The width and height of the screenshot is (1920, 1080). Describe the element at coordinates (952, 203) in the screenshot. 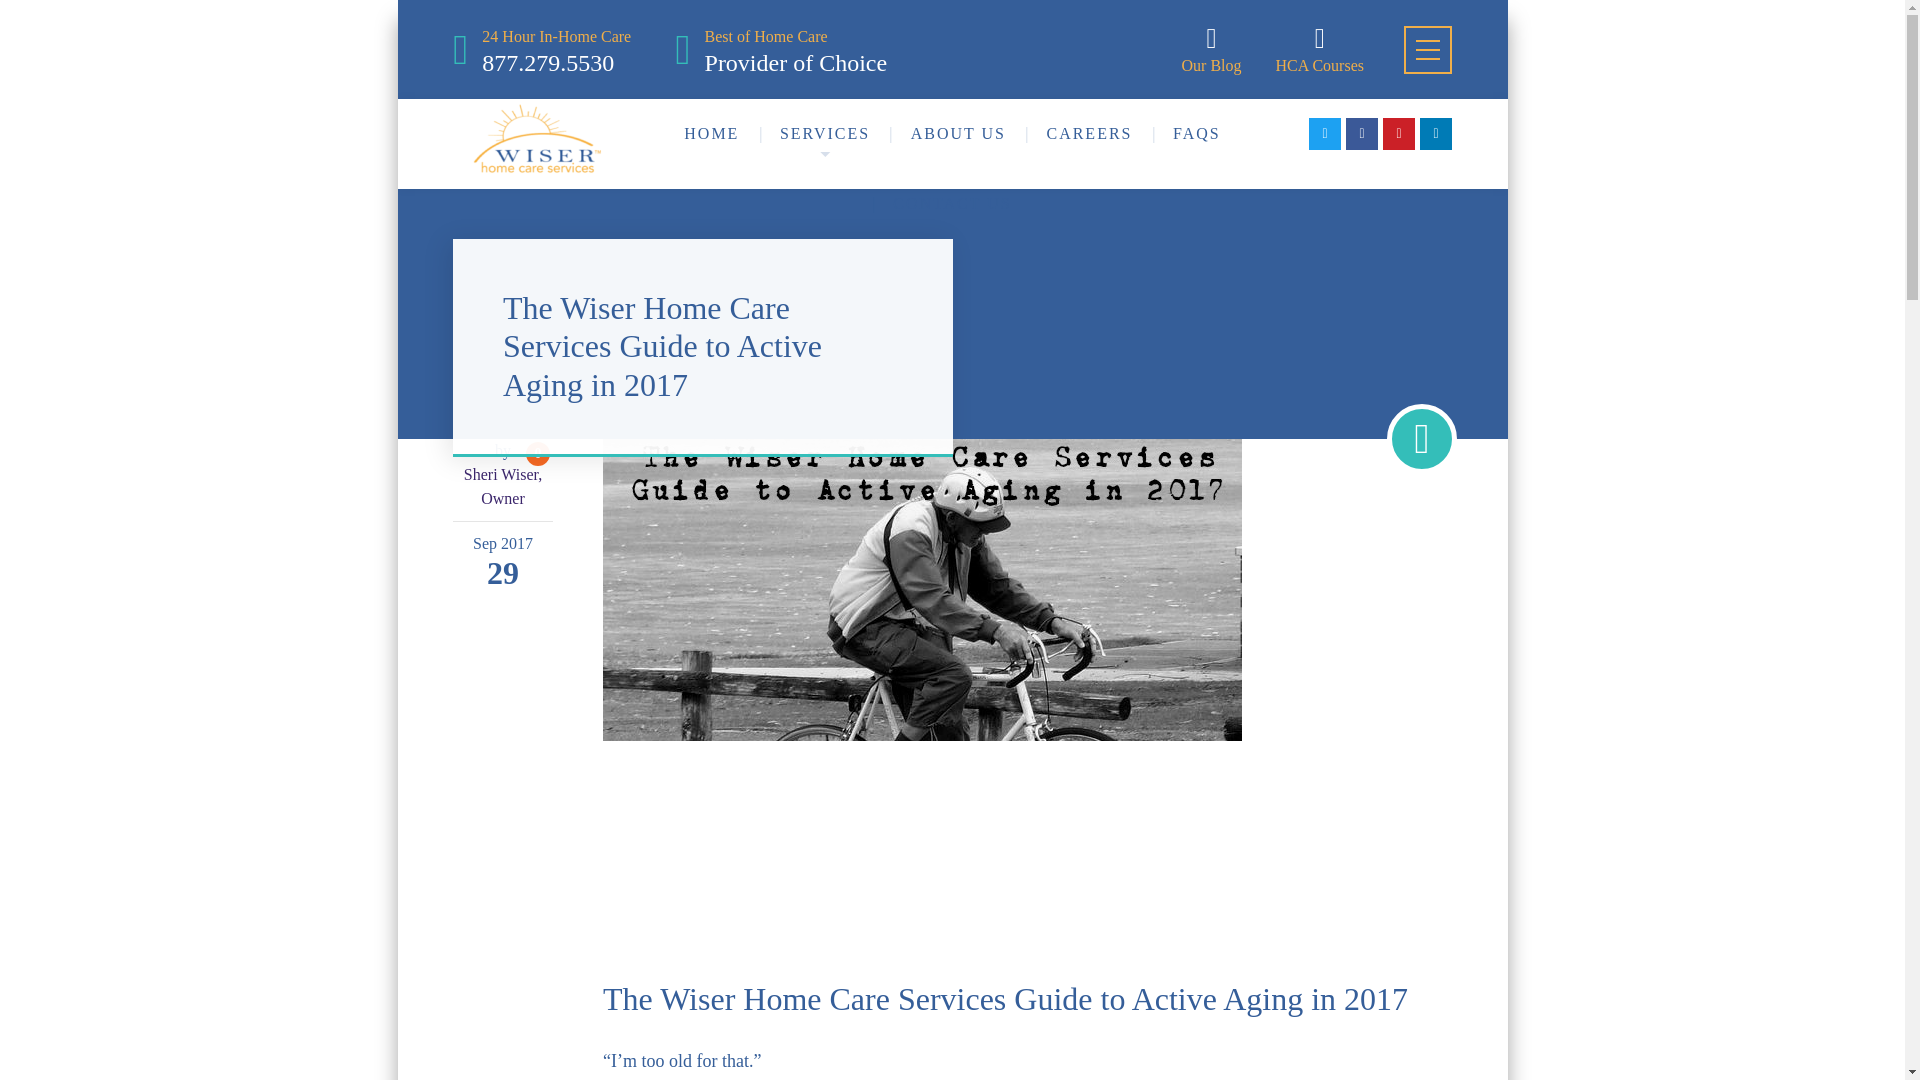

I see `CONTACT US` at that location.